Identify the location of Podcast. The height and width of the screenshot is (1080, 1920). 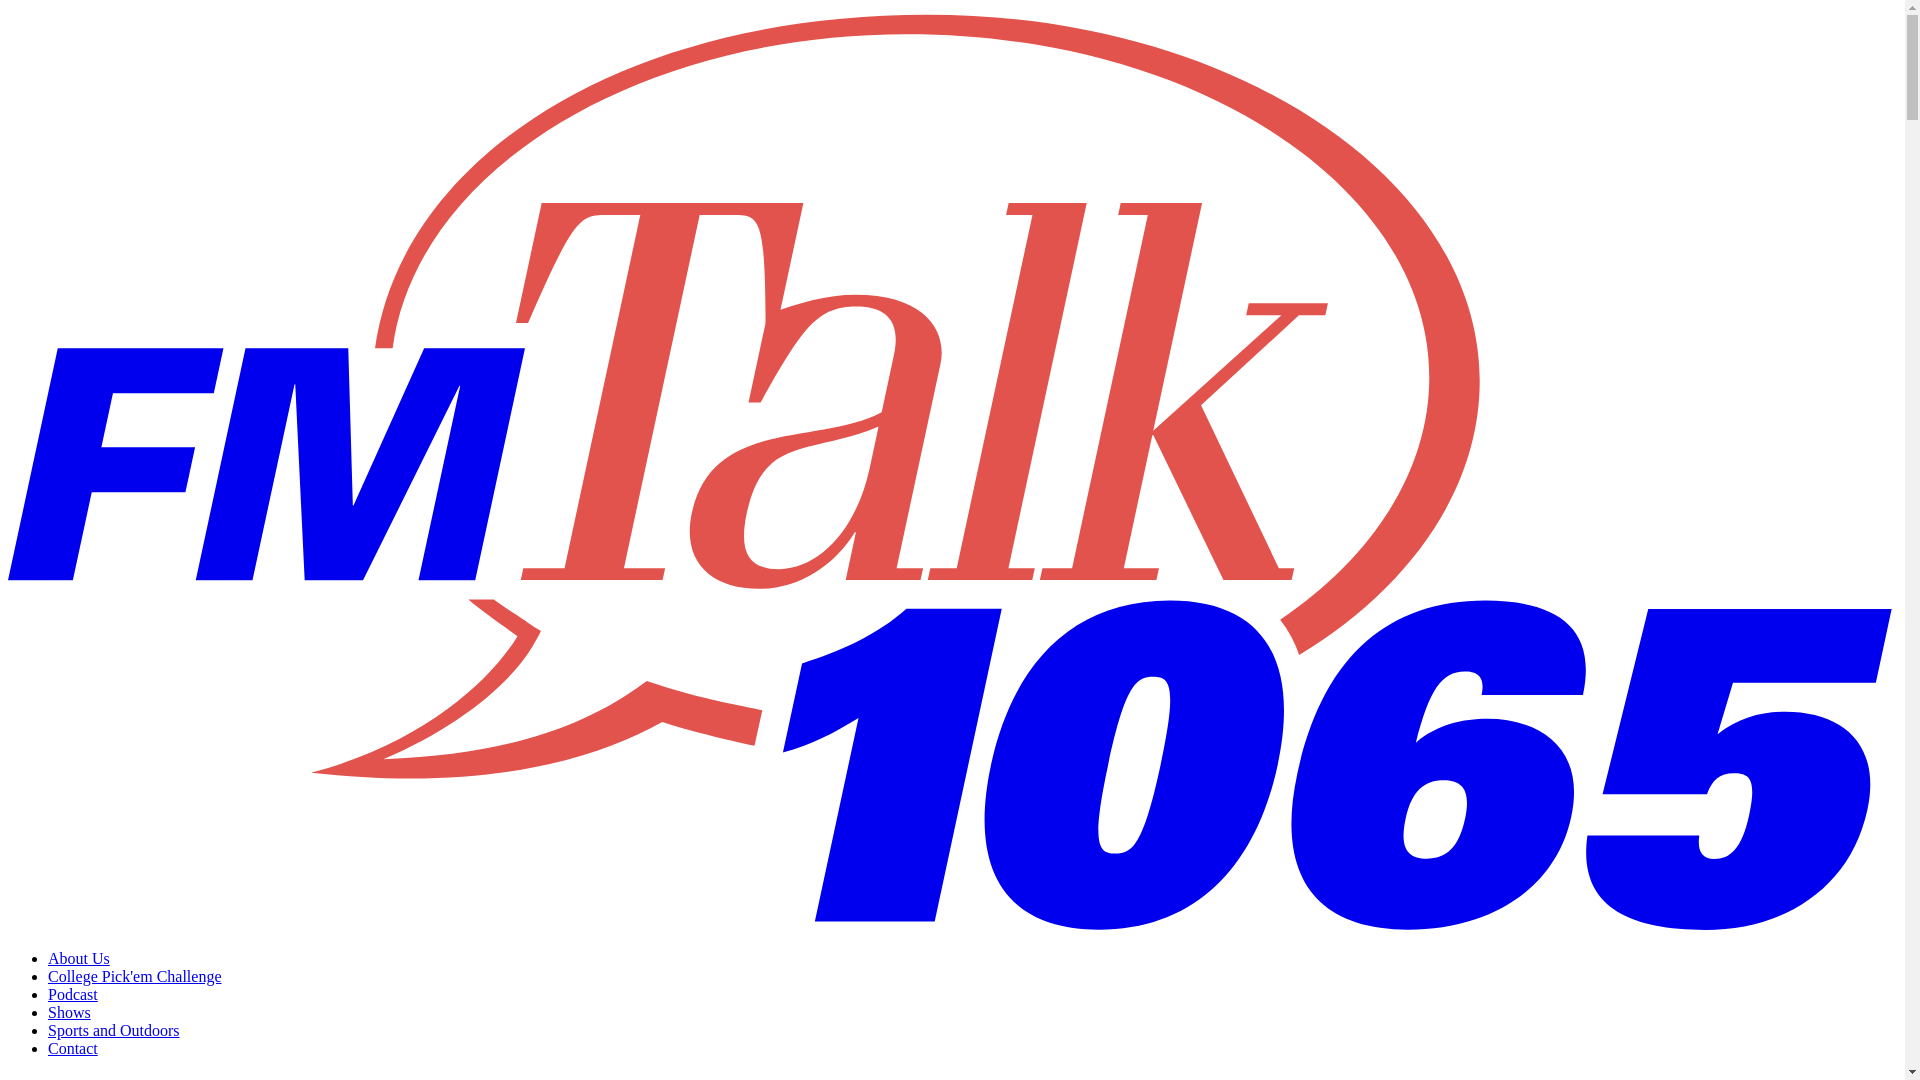
(72, 994).